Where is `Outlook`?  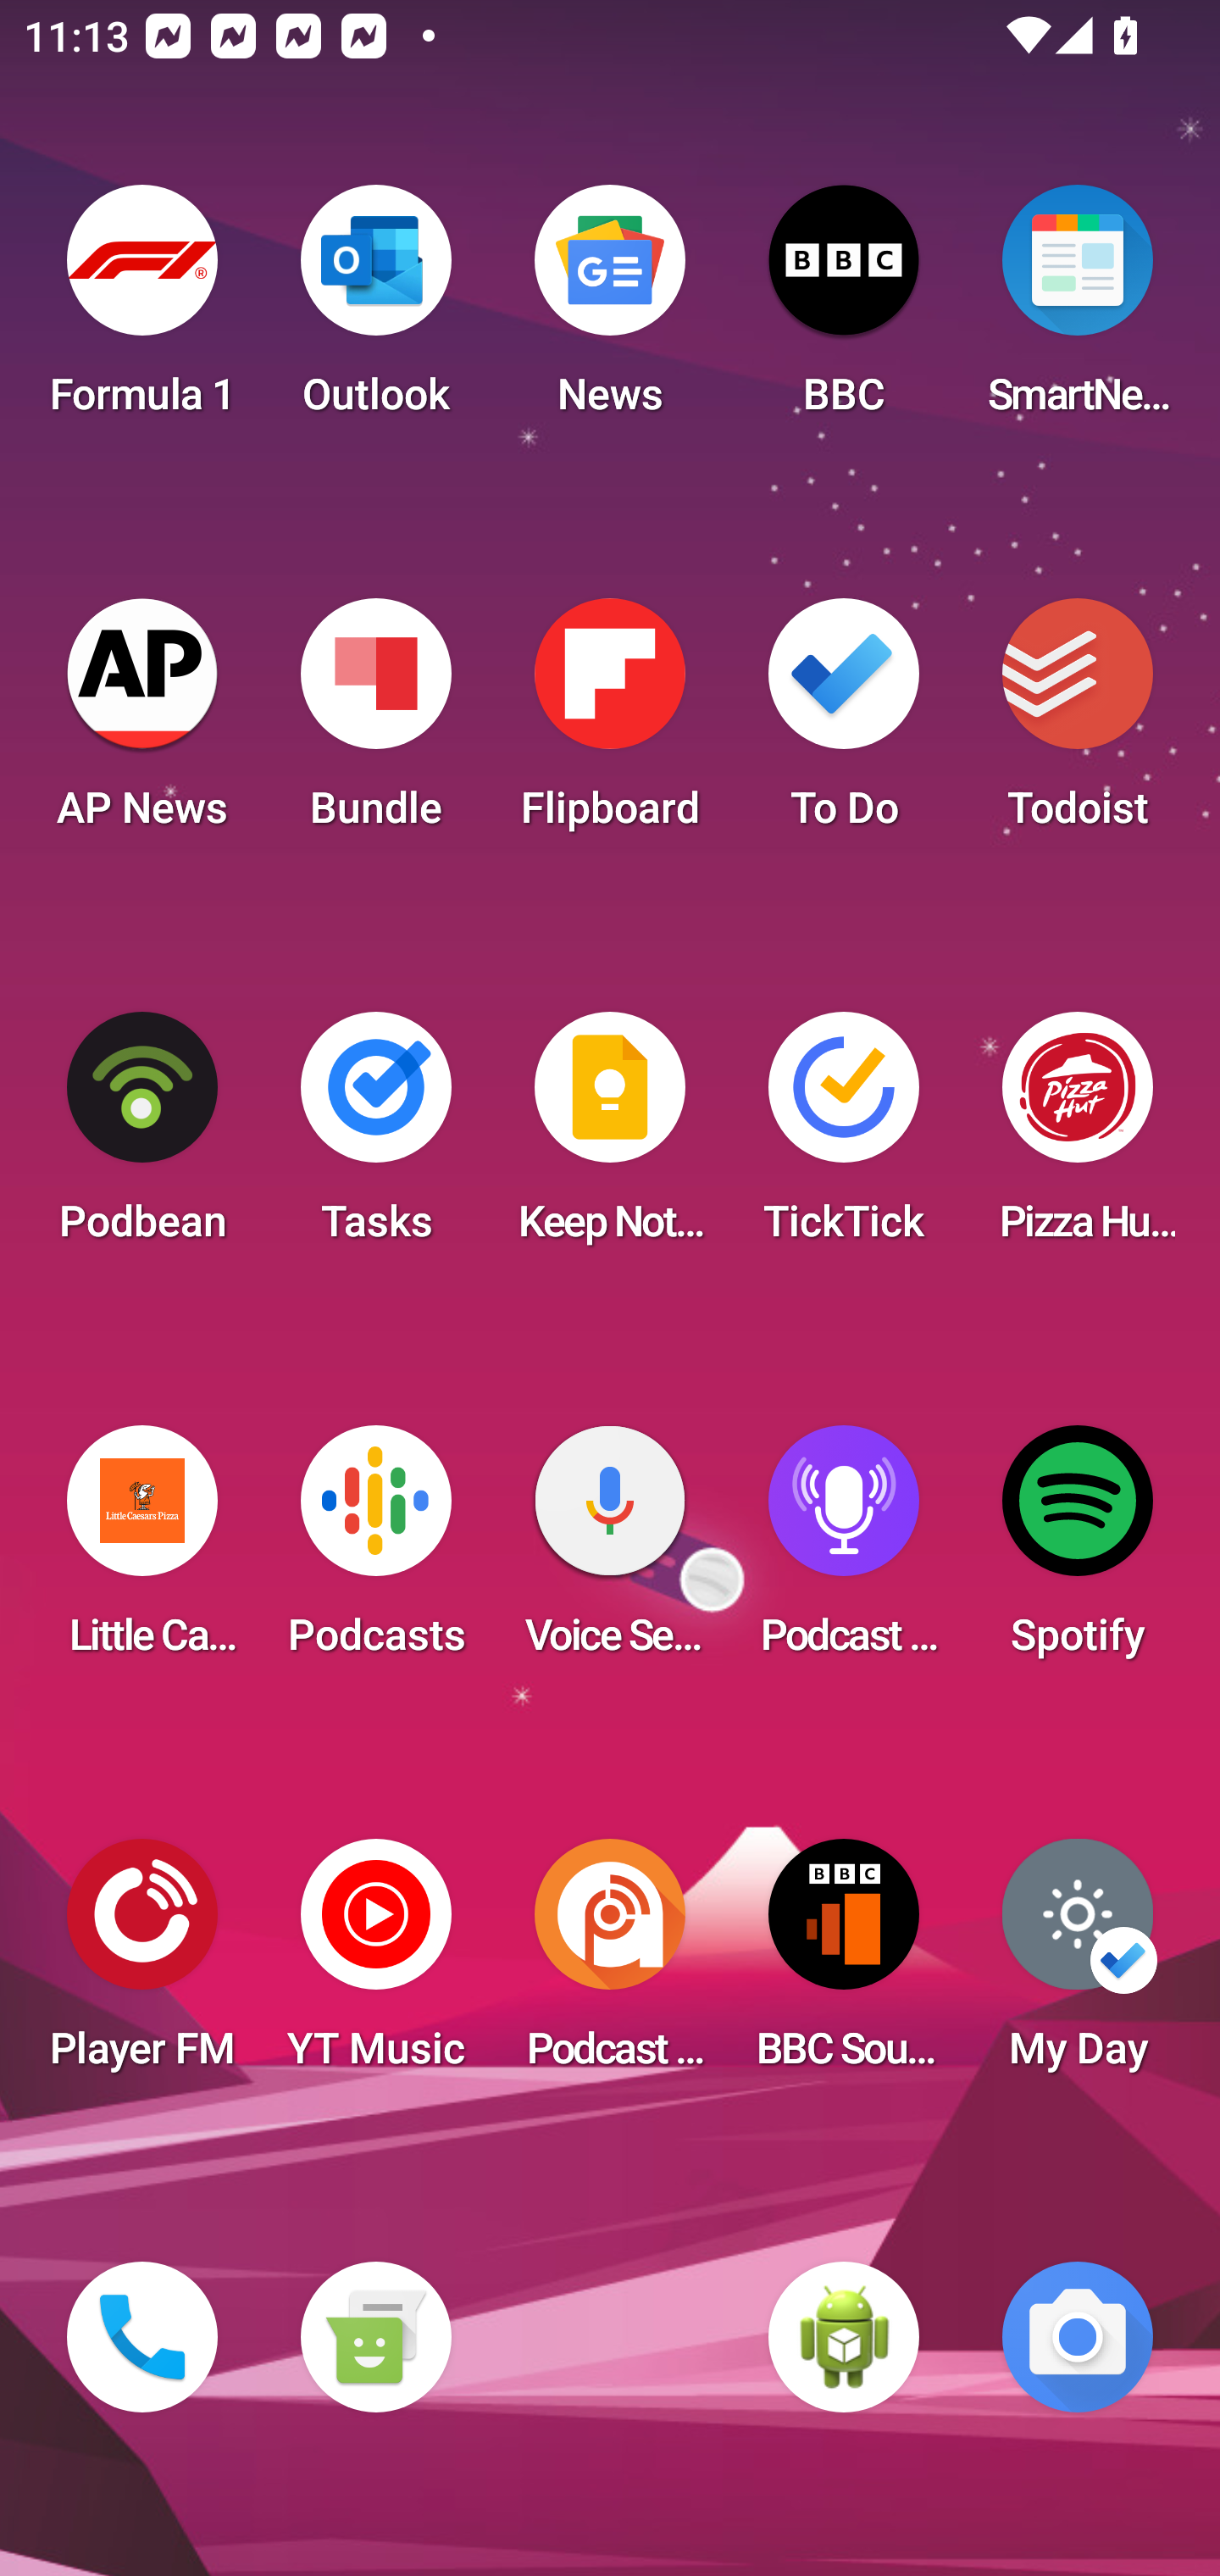
Outlook is located at coordinates (375, 310).